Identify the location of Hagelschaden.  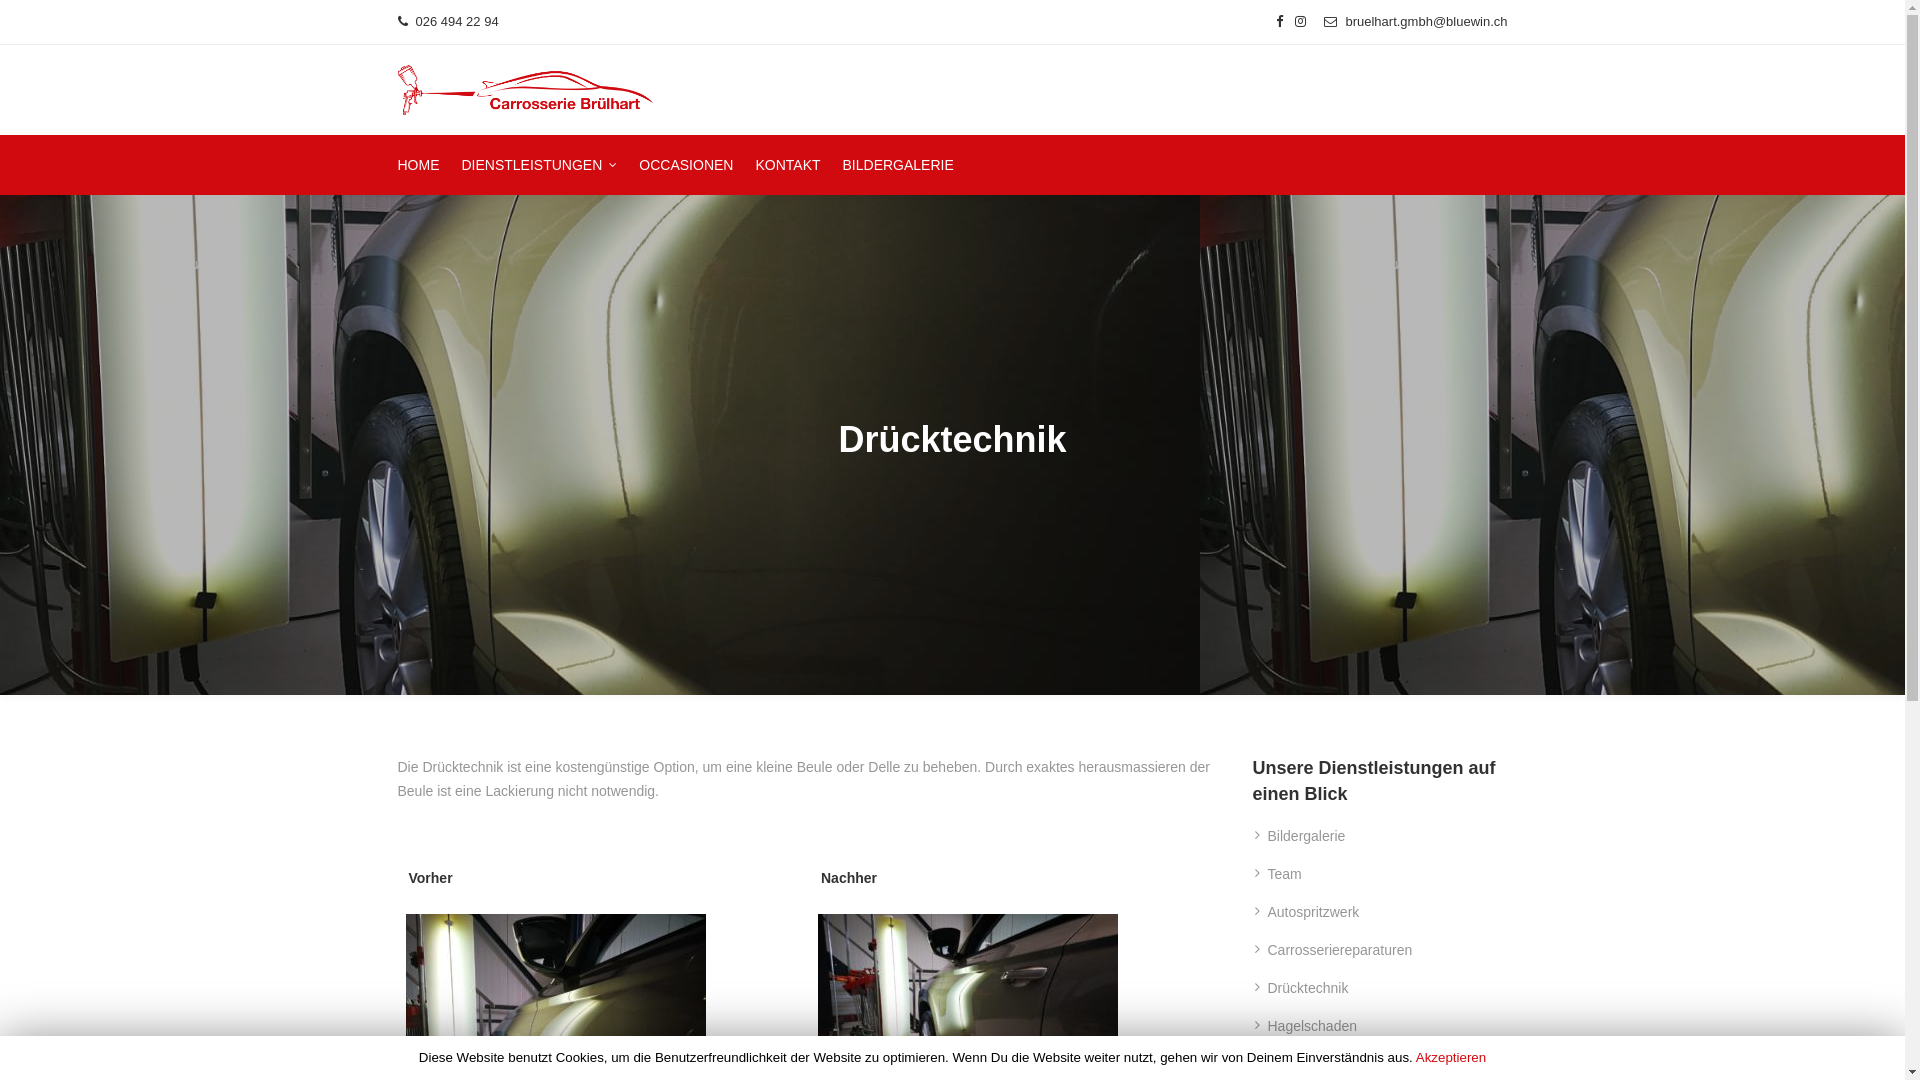
(1313, 1026).